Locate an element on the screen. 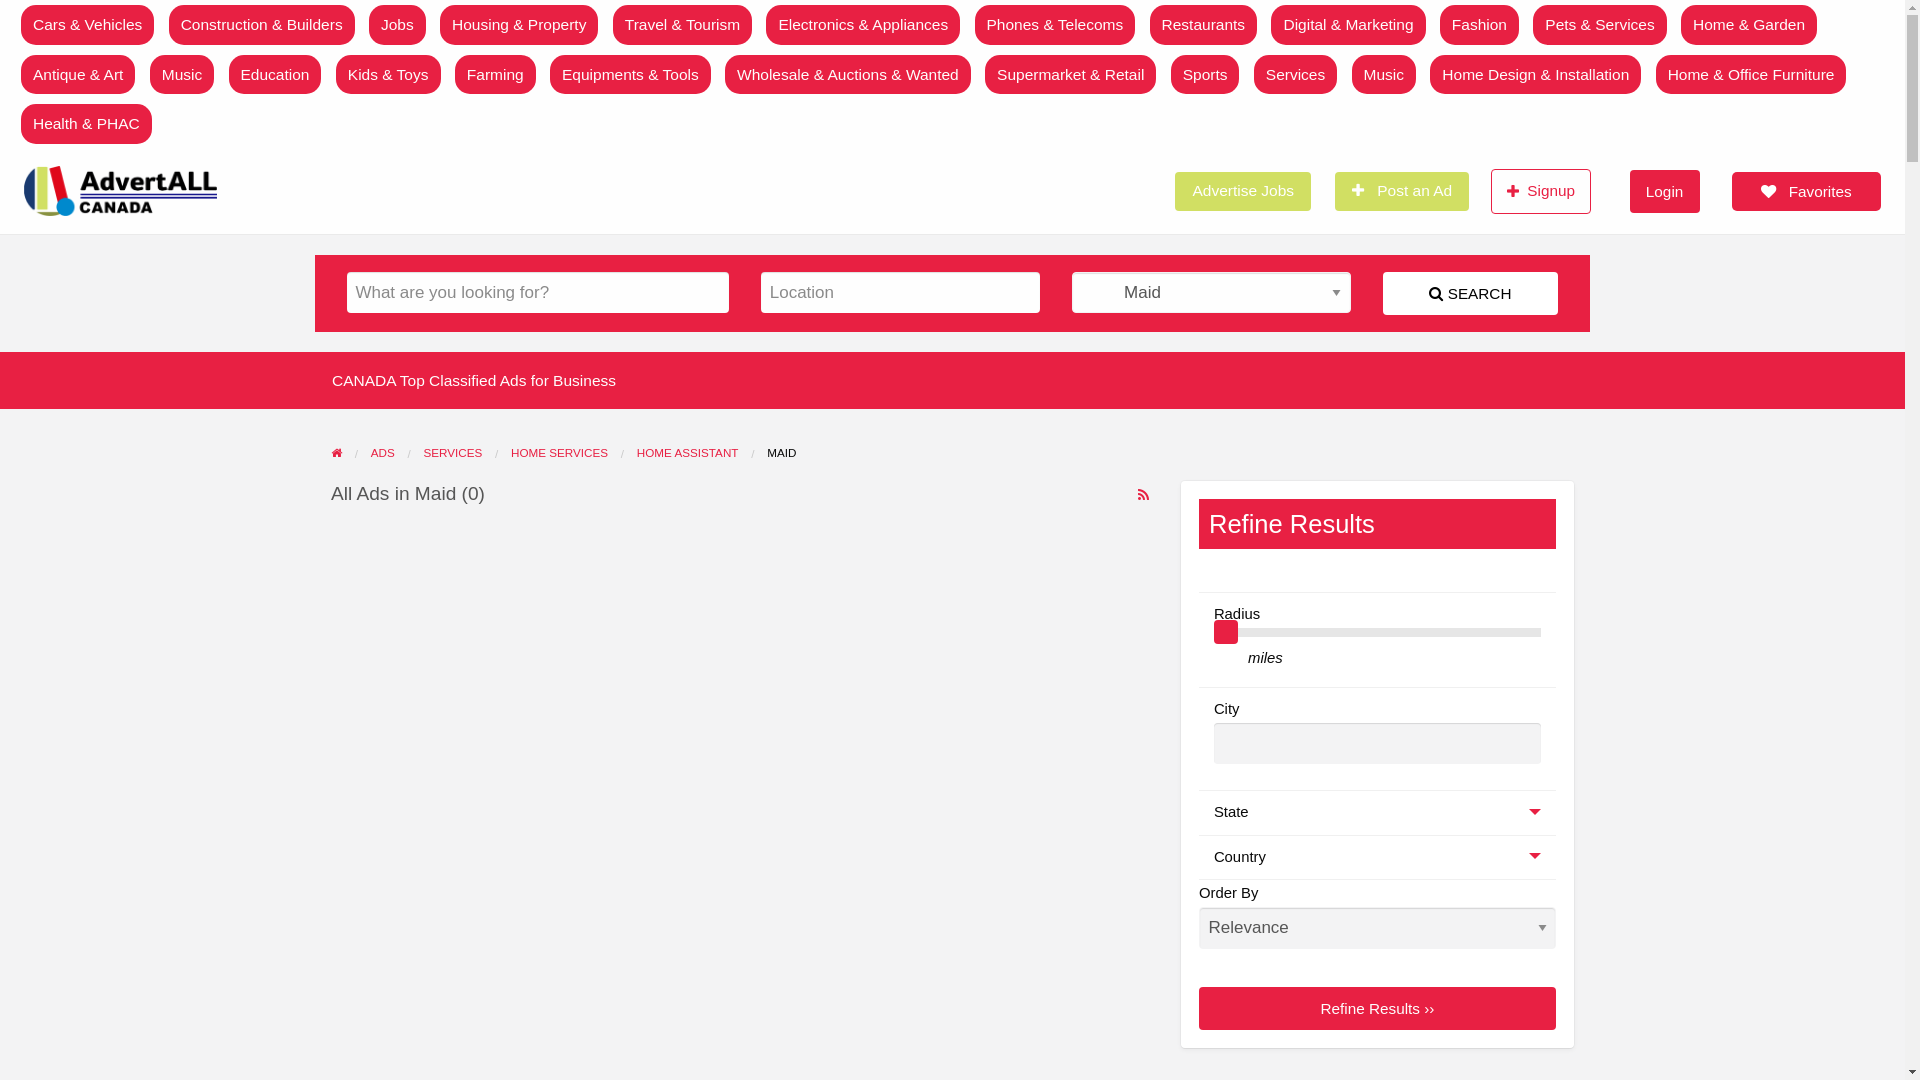 This screenshot has height=1080, width=1920. Post an Ad is located at coordinates (1402, 192).